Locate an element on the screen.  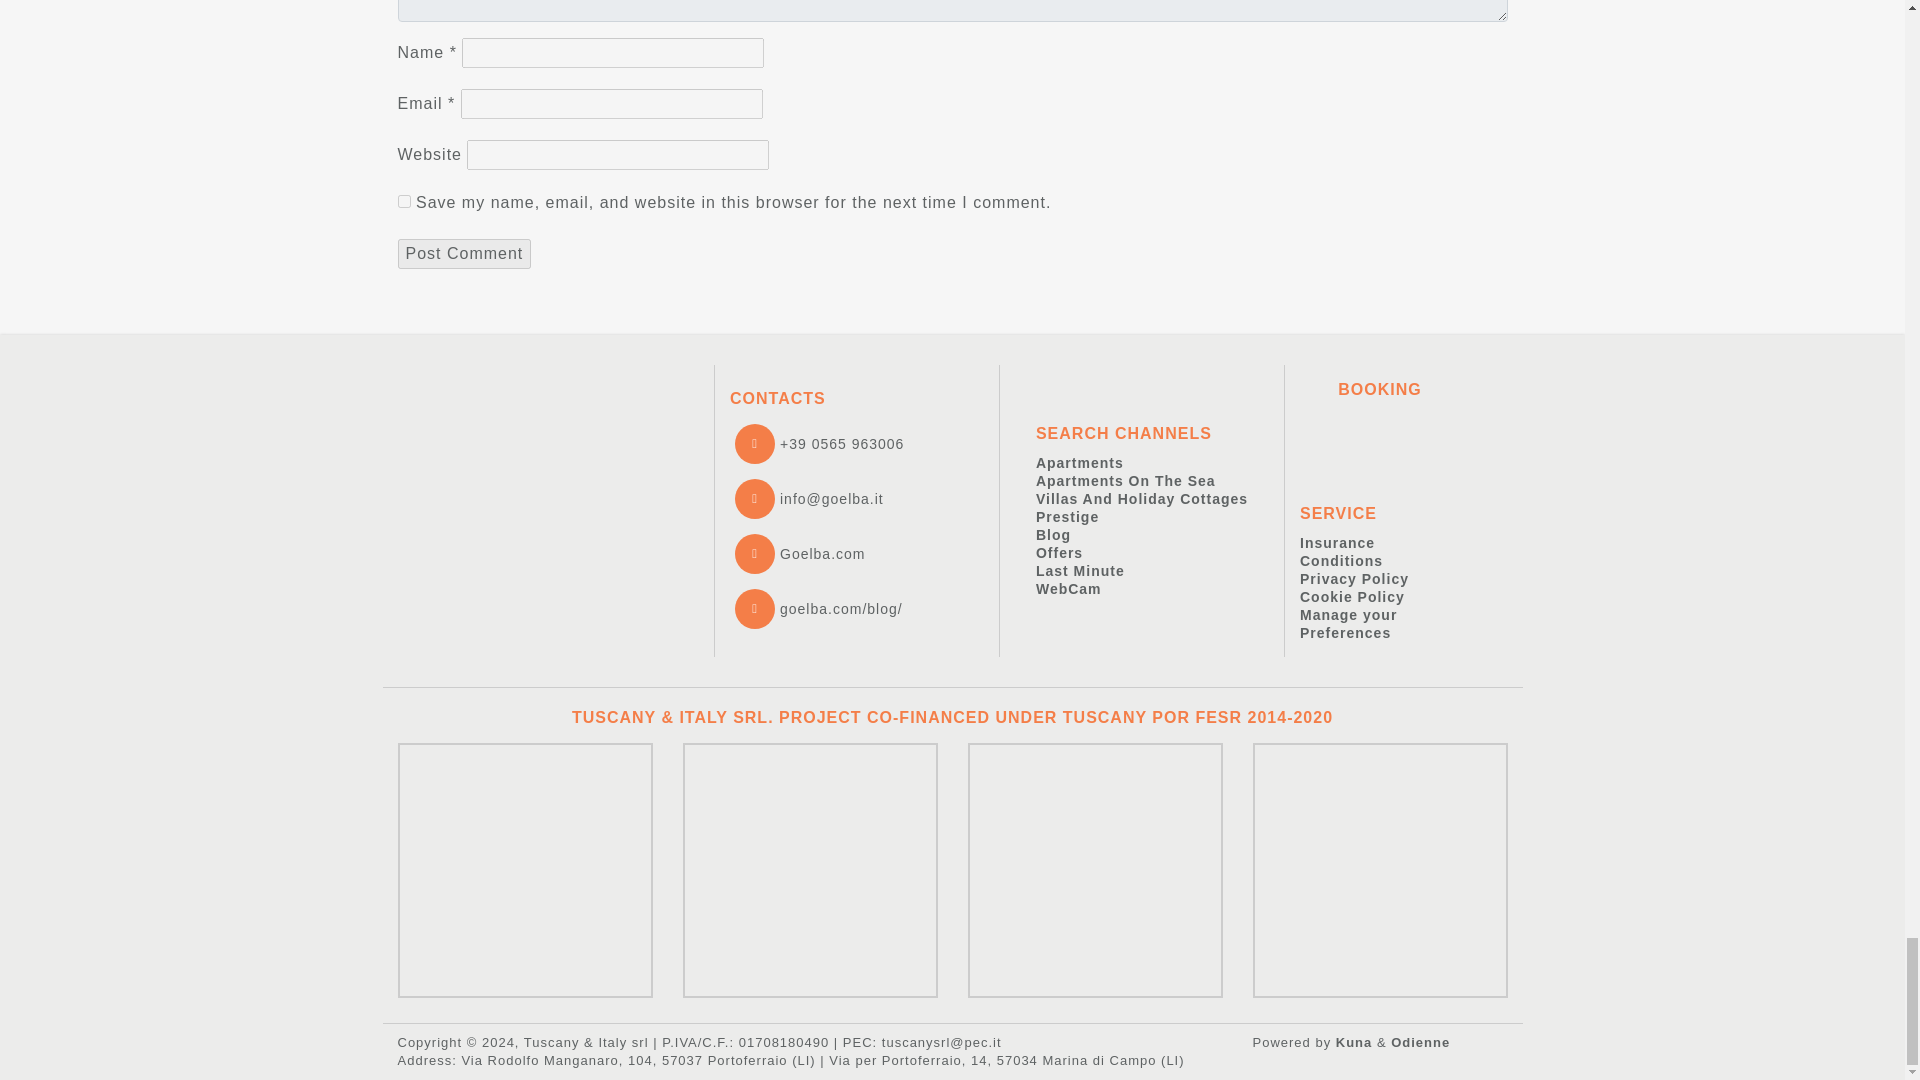
yes is located at coordinates (404, 202).